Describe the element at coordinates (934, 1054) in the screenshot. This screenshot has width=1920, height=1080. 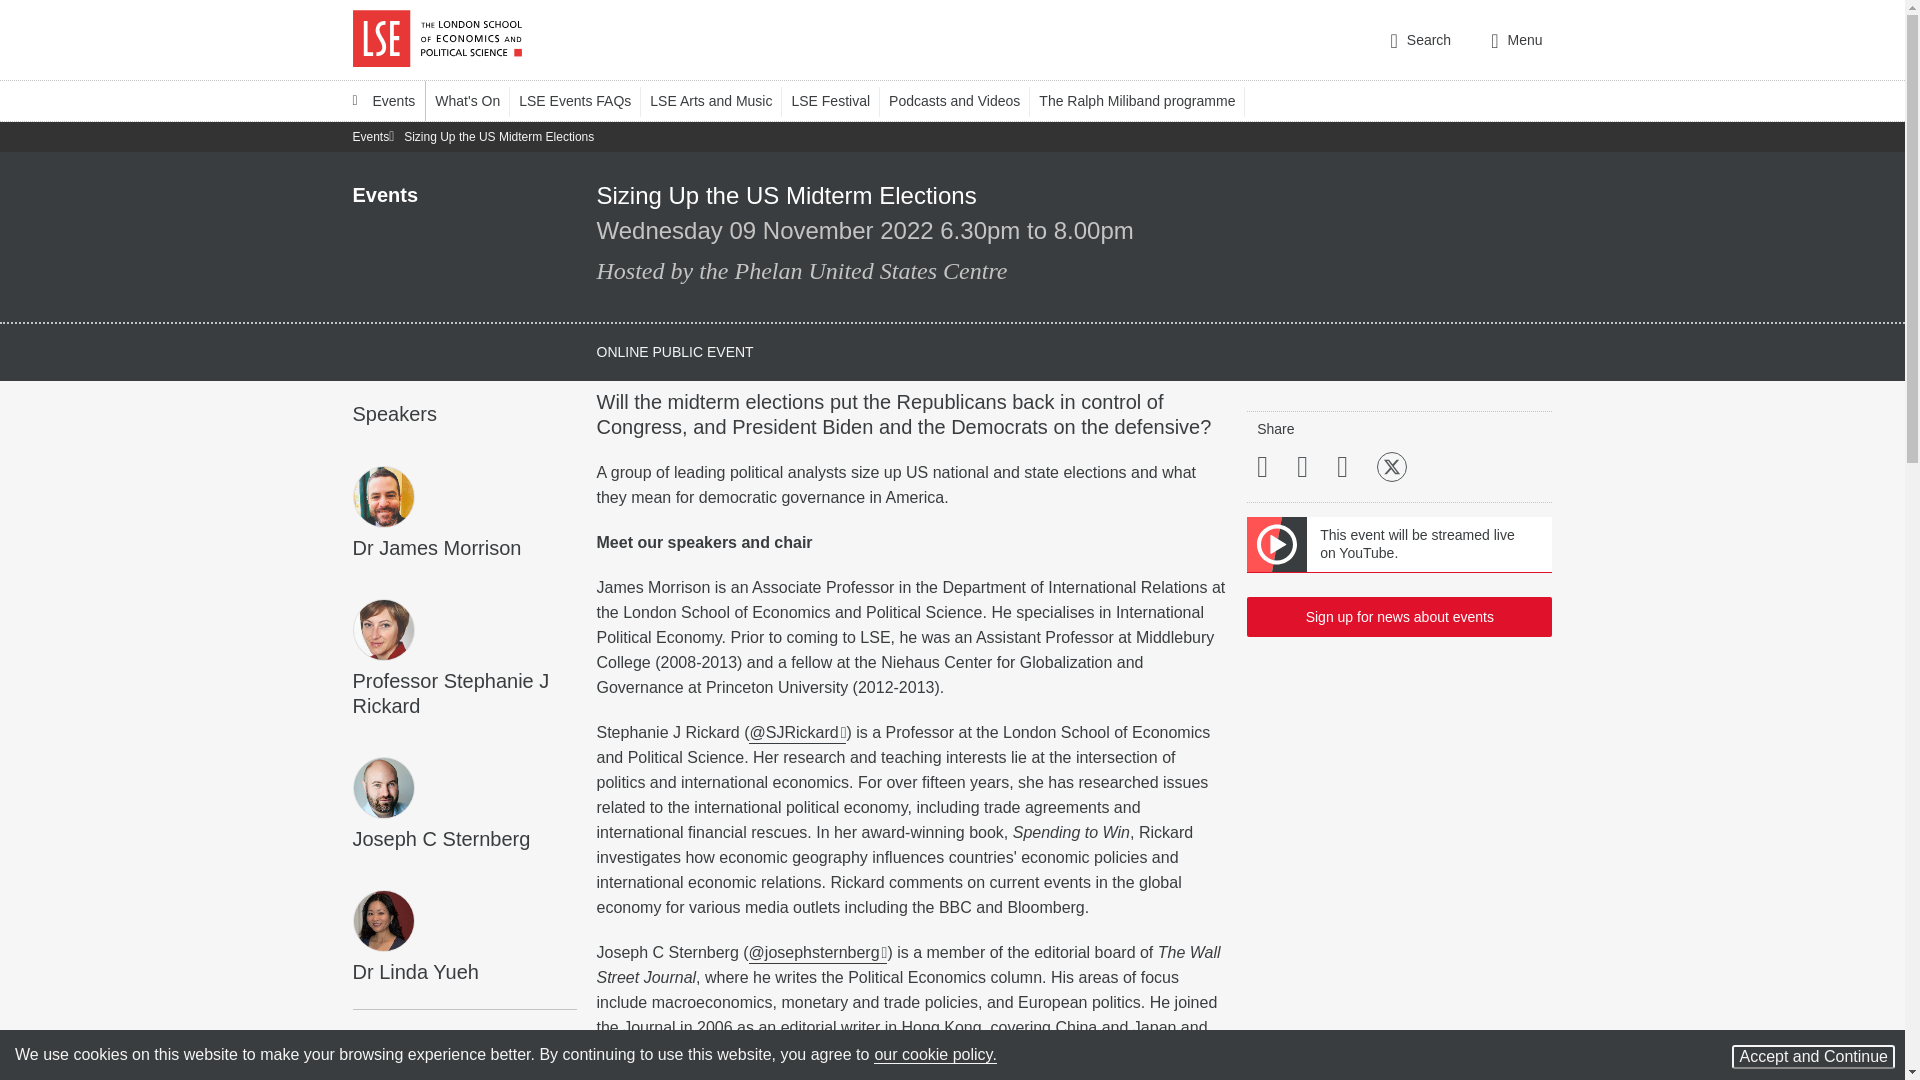
I see `our cookie policy.` at that location.